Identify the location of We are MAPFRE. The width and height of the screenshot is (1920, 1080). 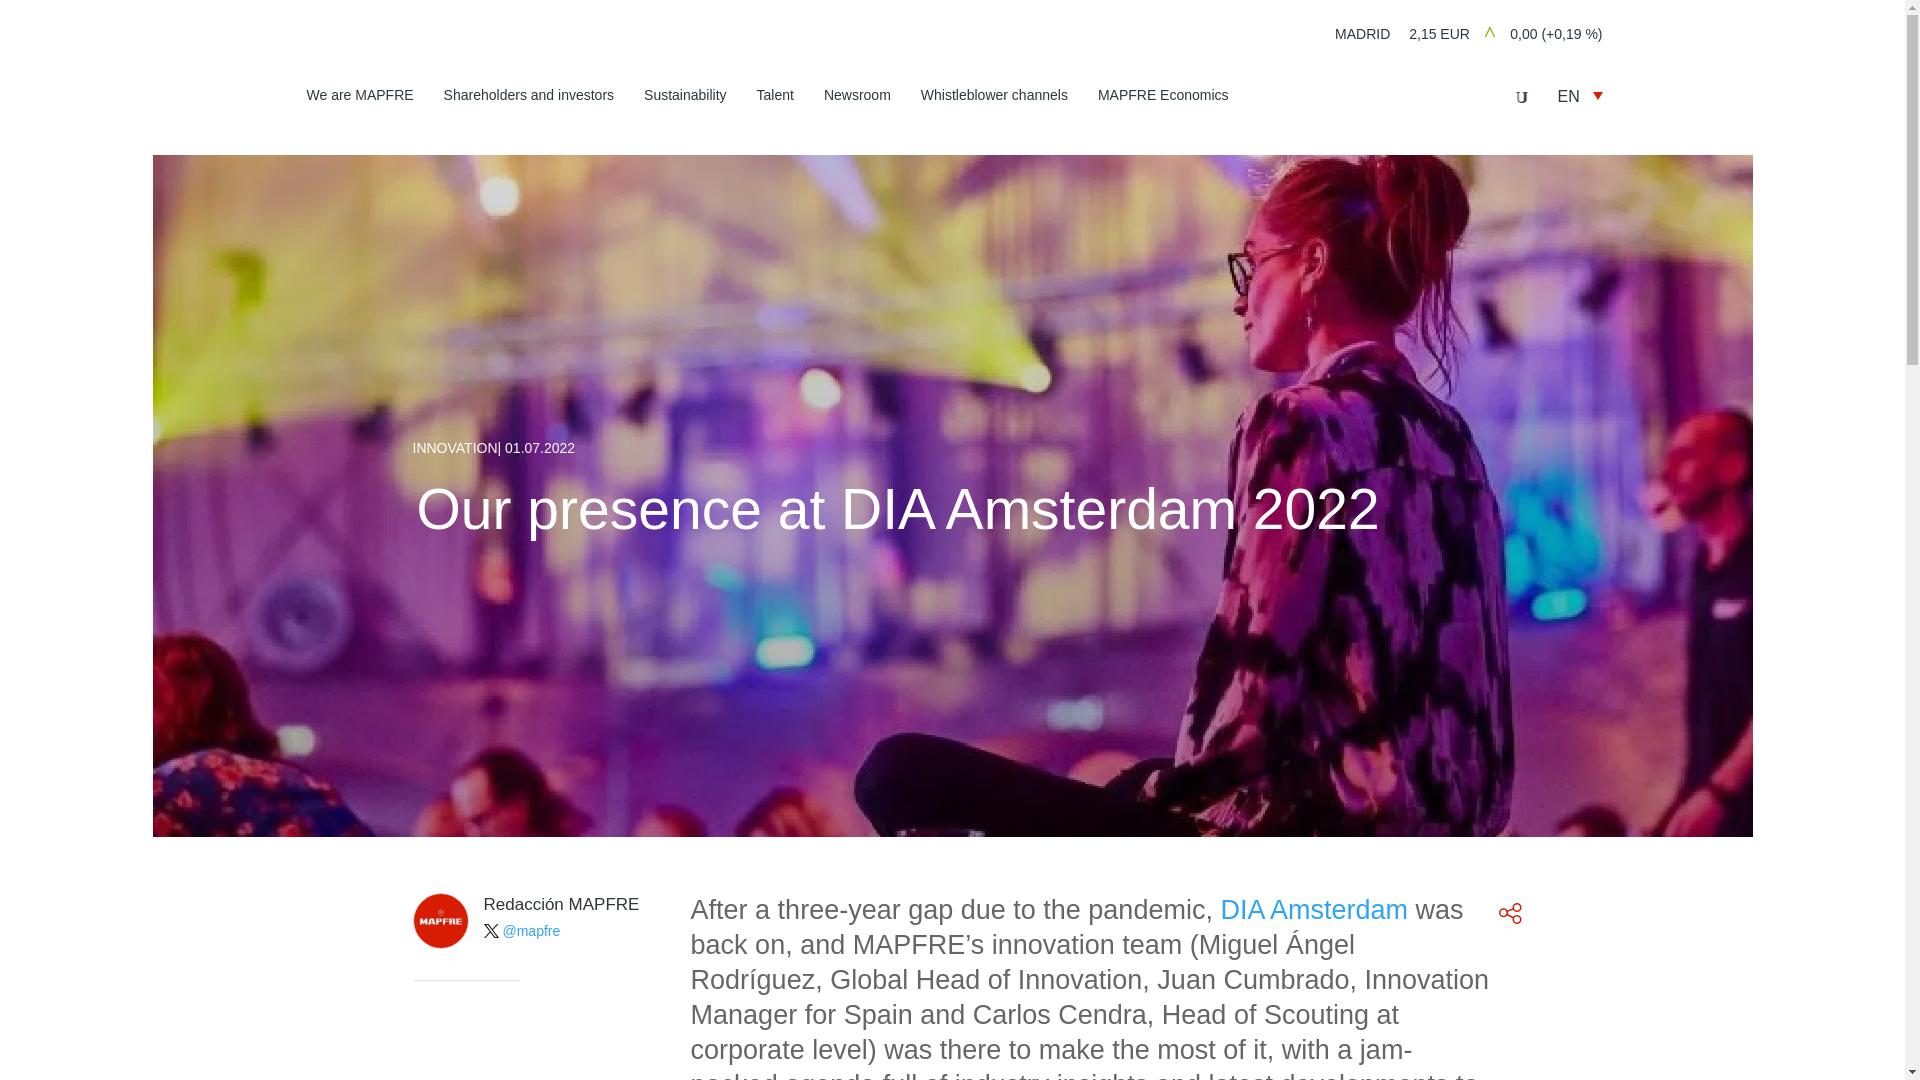
(358, 98).